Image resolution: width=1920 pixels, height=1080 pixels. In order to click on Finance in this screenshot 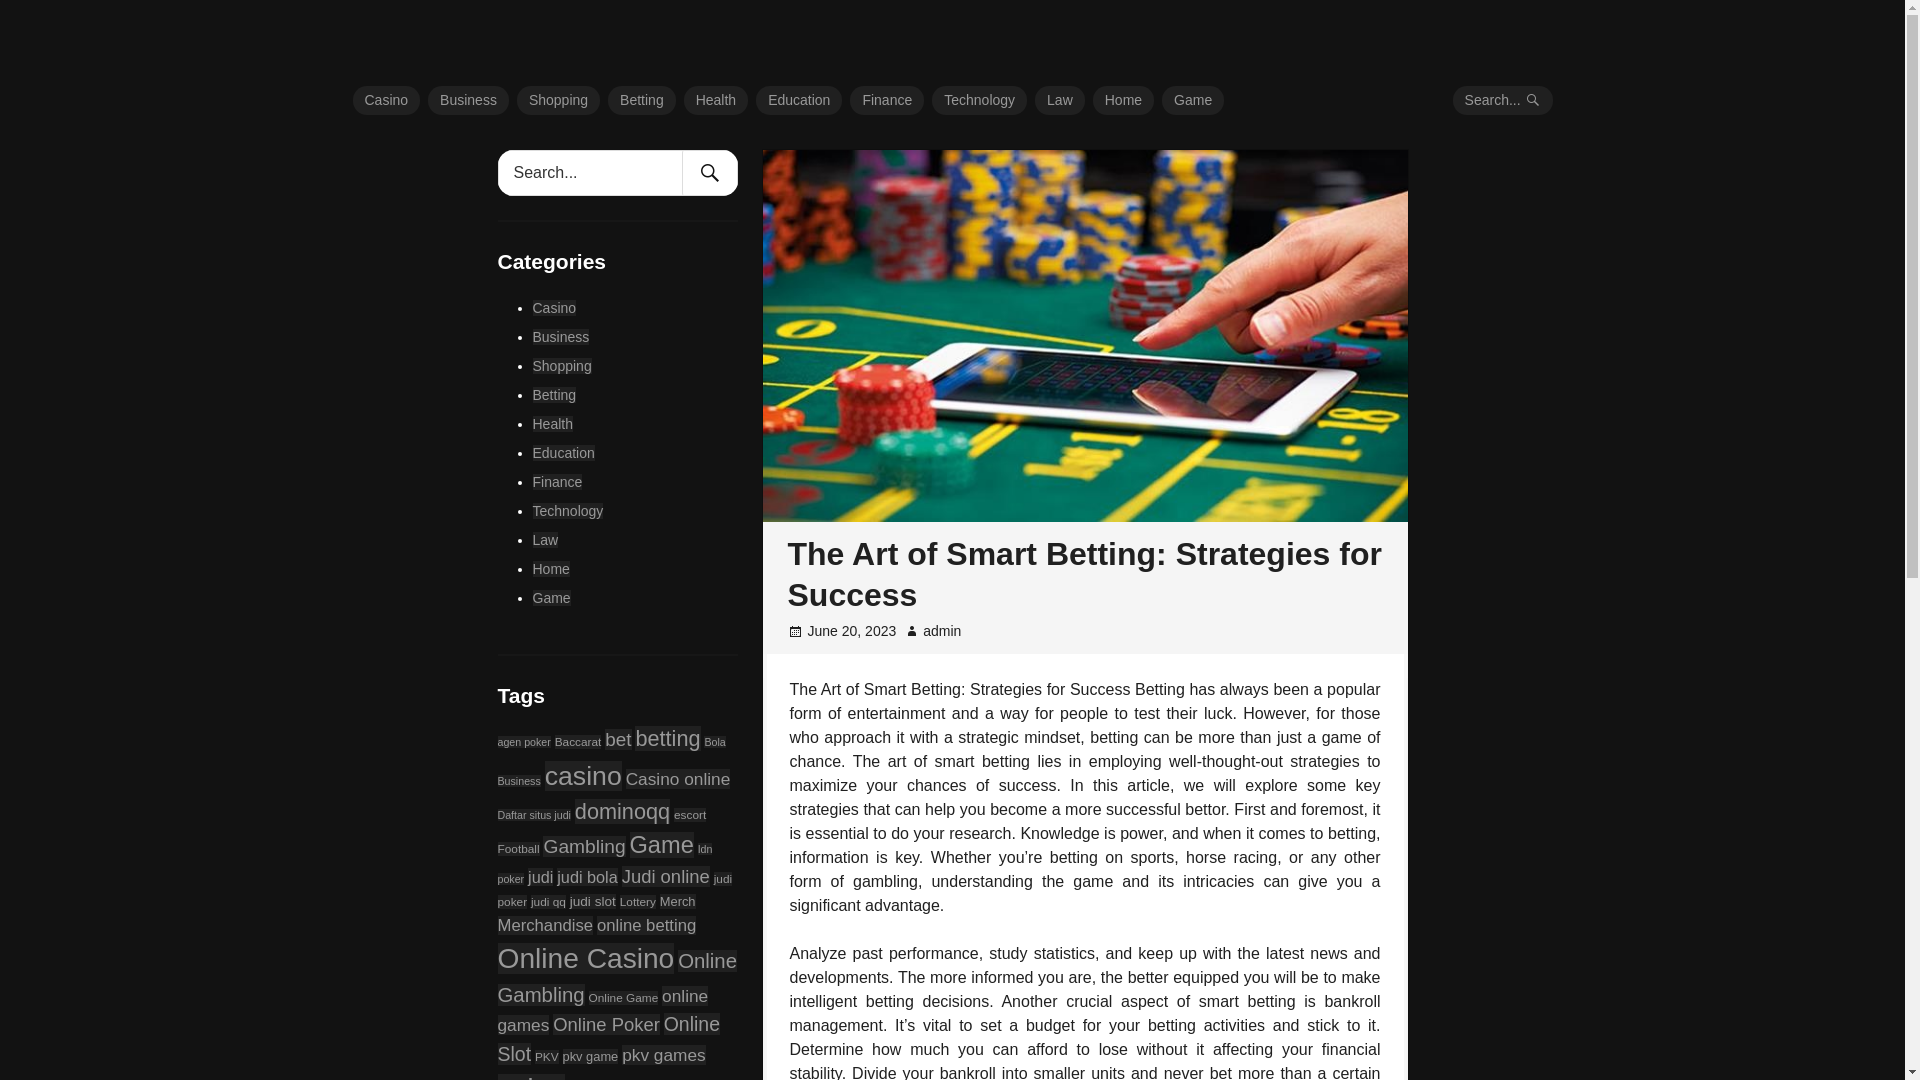, I will do `click(886, 100)`.